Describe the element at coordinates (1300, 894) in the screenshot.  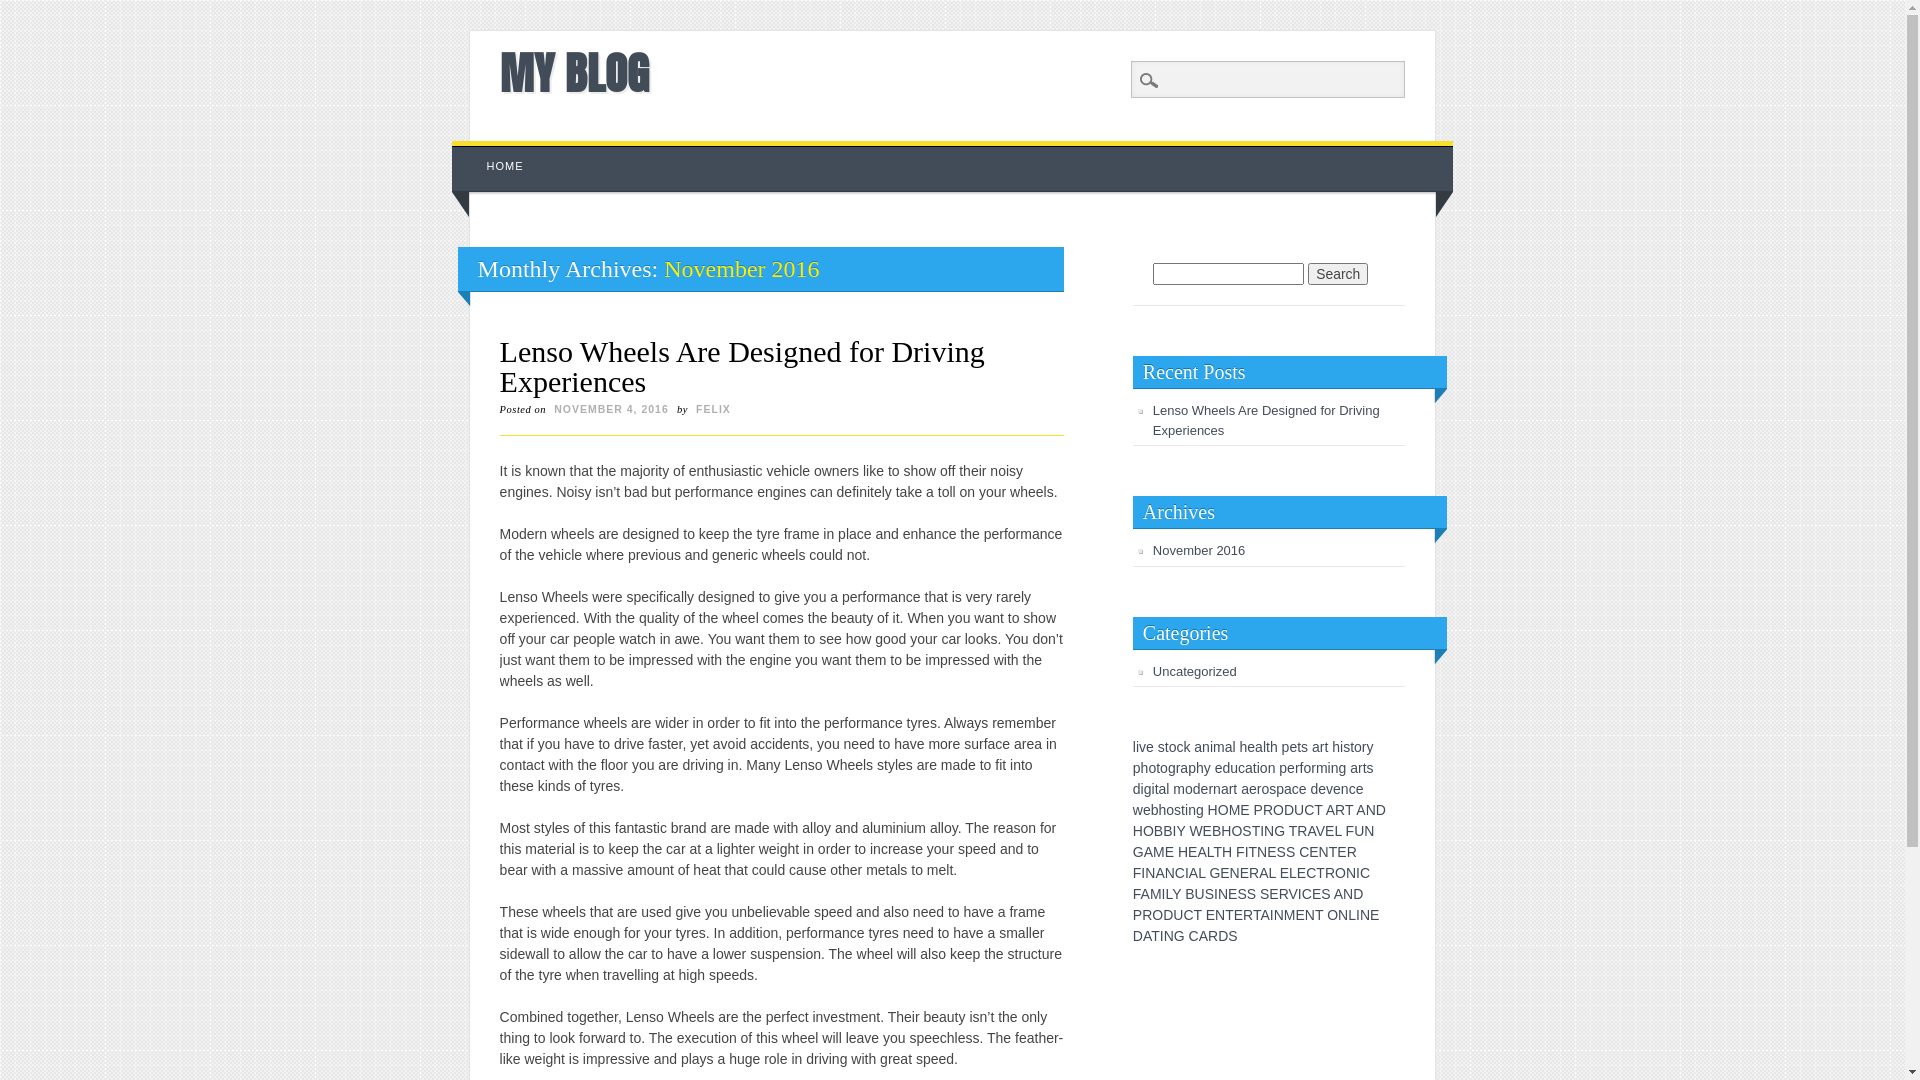
I see `I` at that location.